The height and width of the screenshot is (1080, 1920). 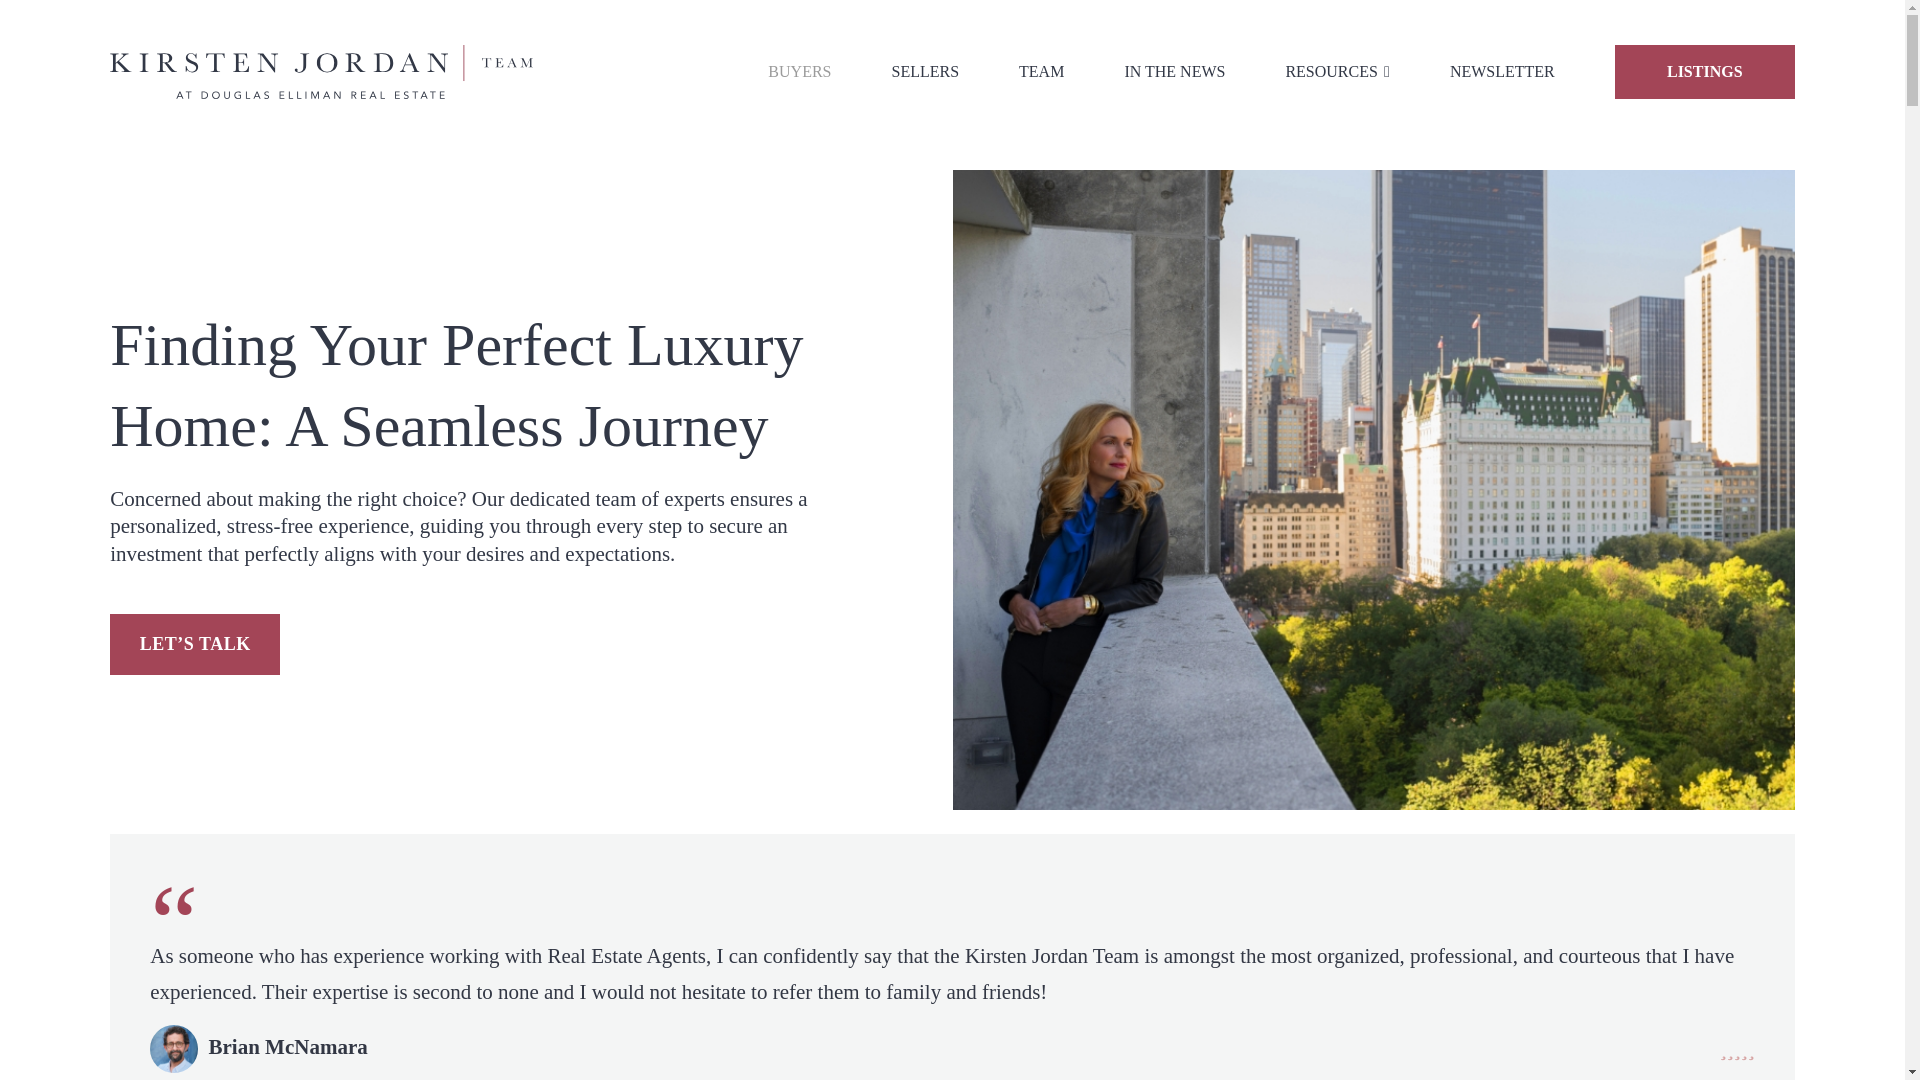 What do you see at coordinates (1336, 70) in the screenshot?
I see `RESOURCES` at bounding box center [1336, 70].